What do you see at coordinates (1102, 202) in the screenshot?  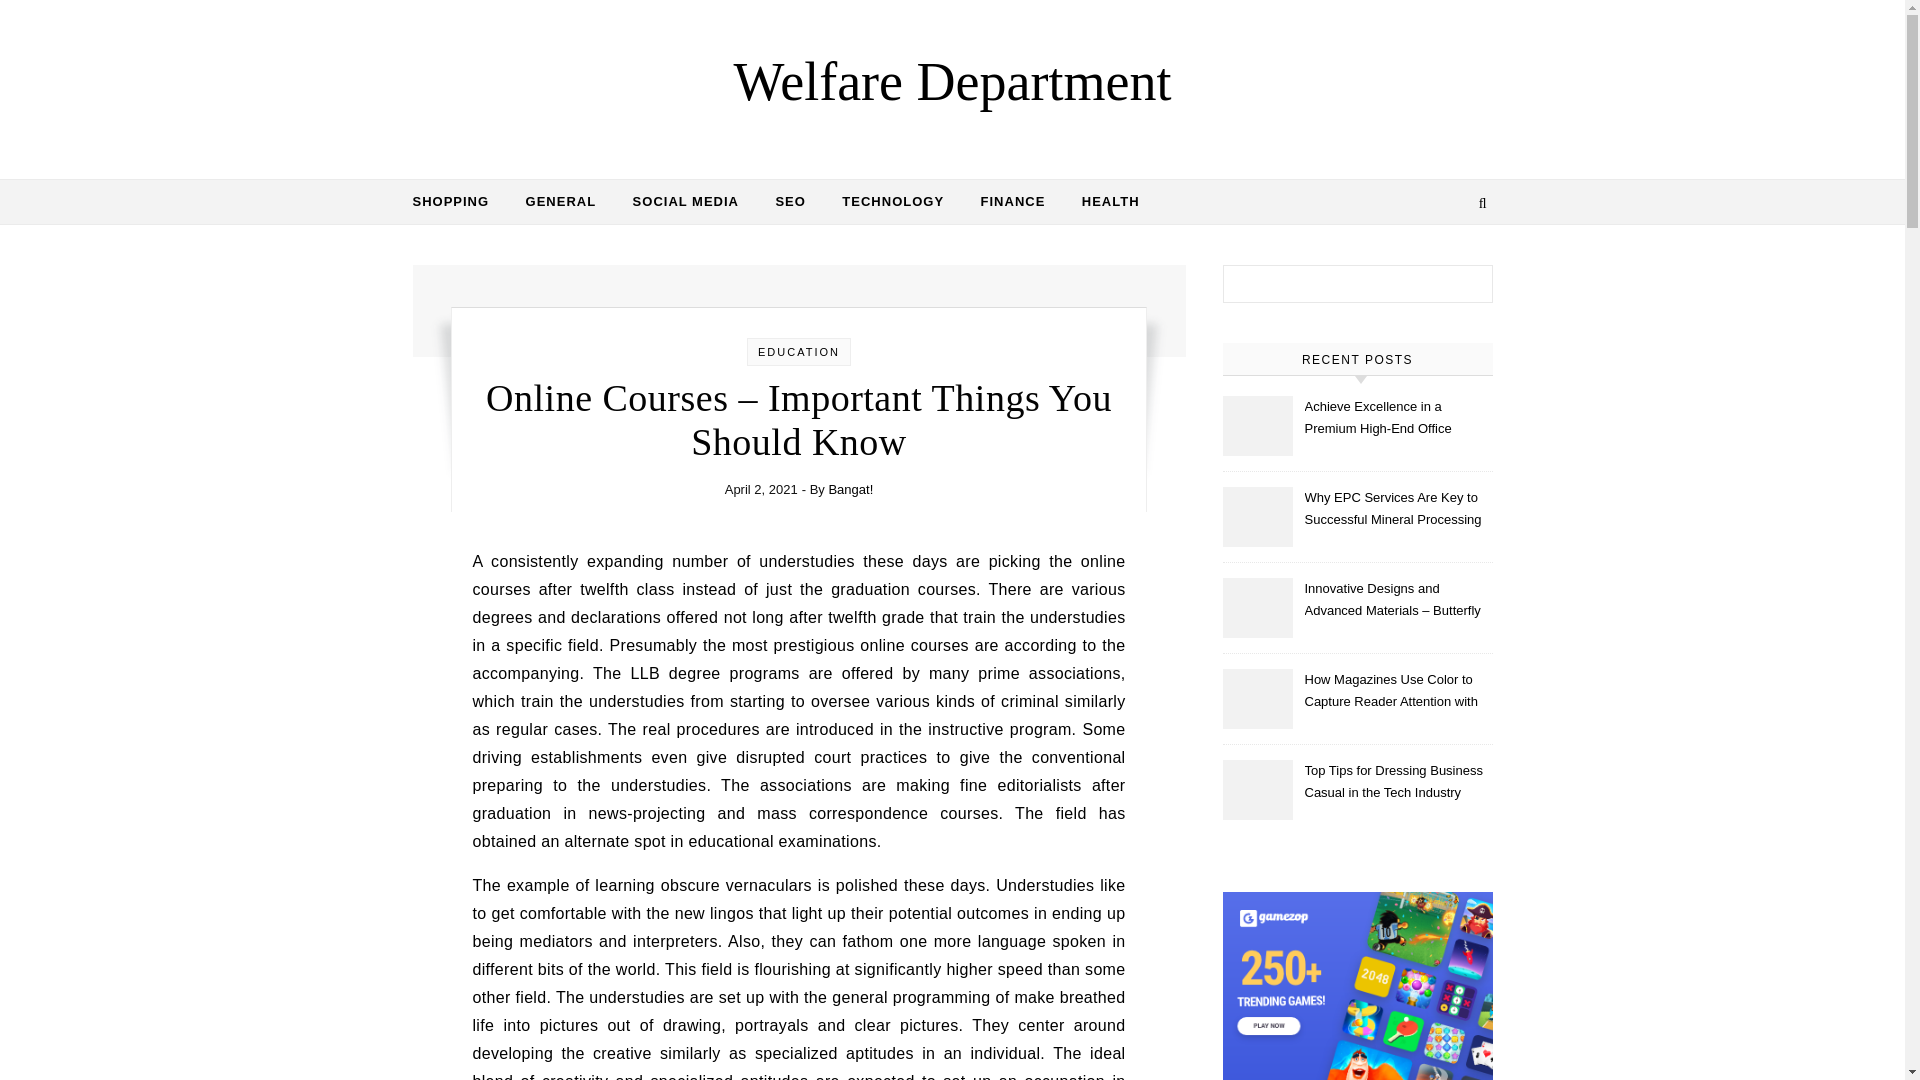 I see `HEALTH` at bounding box center [1102, 202].